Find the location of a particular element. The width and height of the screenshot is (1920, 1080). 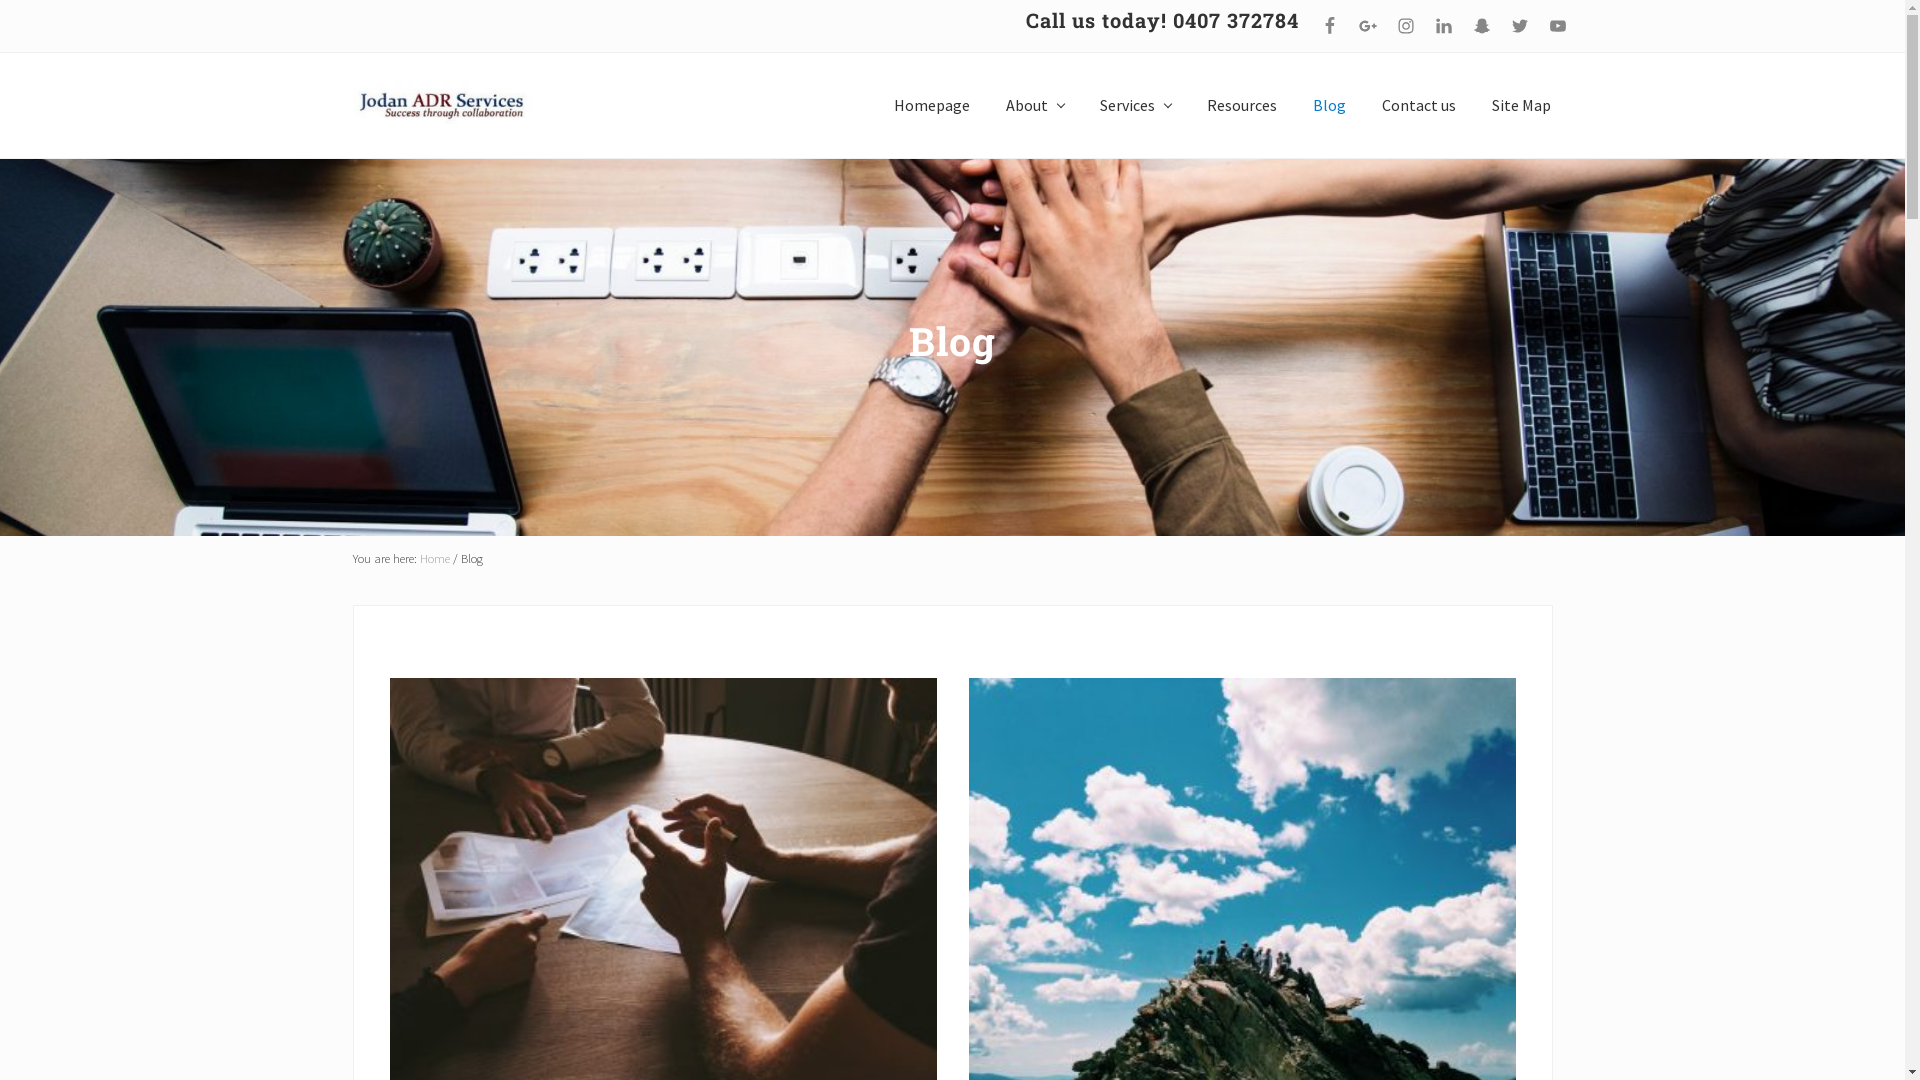

LinkedIn is located at coordinates (1443, 26).